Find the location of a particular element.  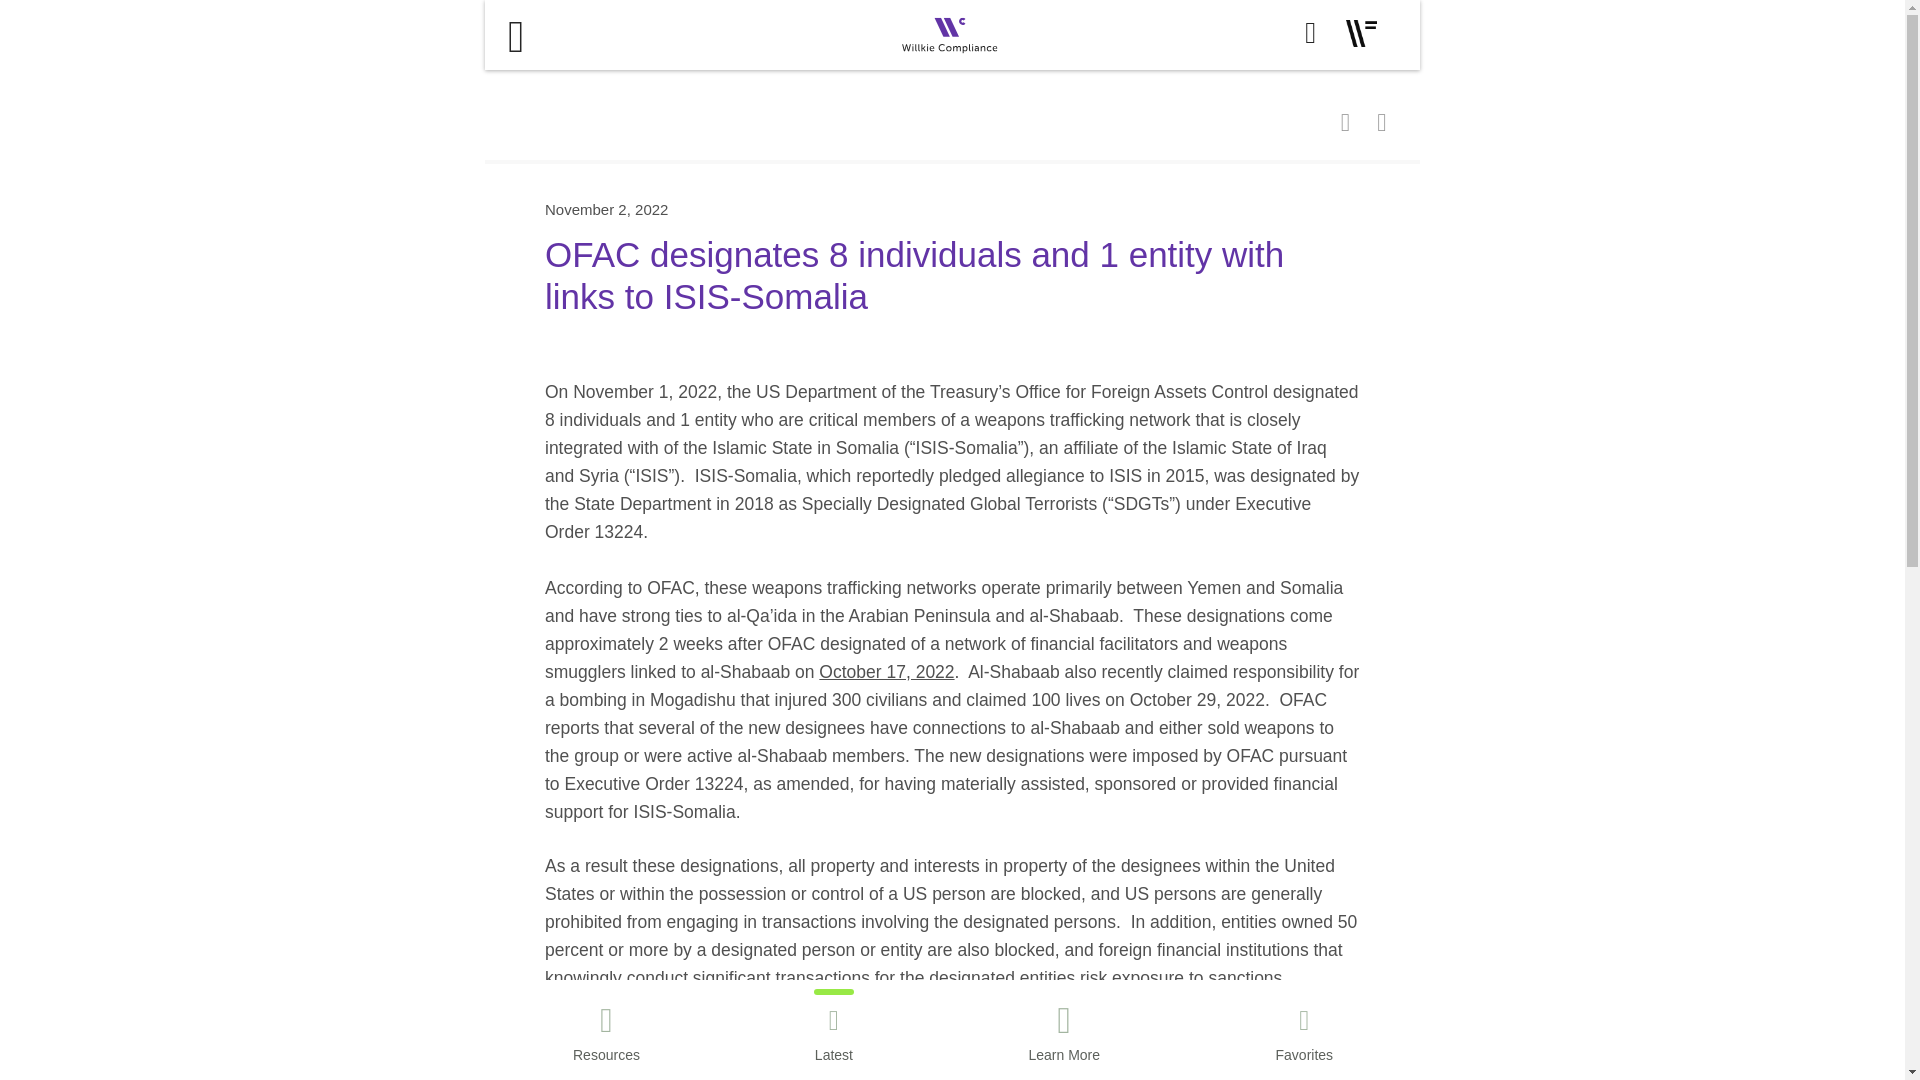

Resources is located at coordinates (606, 1036).